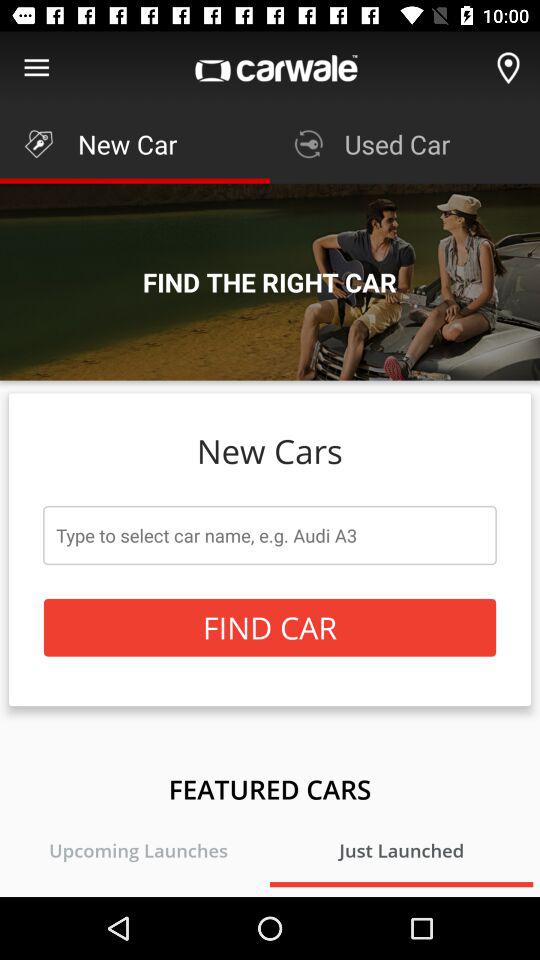 Image resolution: width=540 pixels, height=960 pixels. Describe the element at coordinates (270, 535) in the screenshot. I see `launch the icon below the new cars item` at that location.